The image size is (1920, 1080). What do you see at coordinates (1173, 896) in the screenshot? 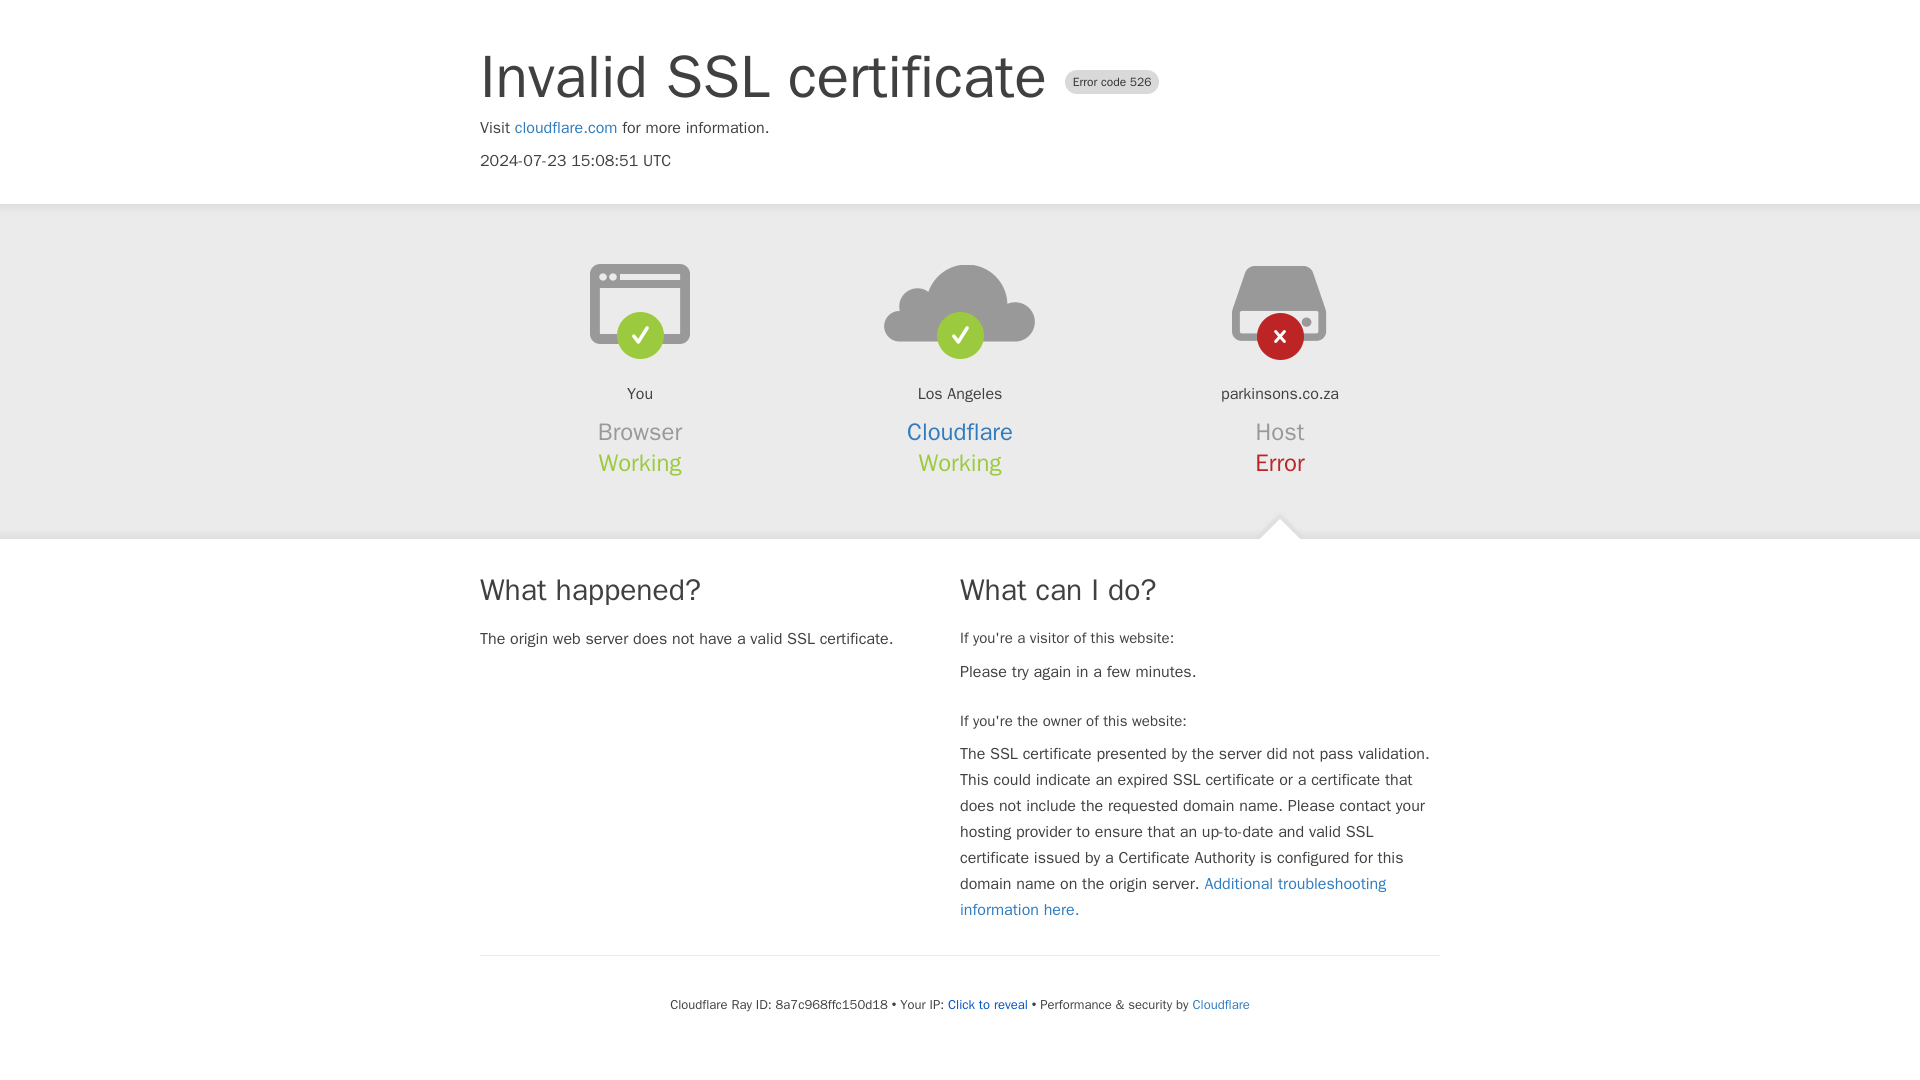
I see `Additional troubleshooting information here.` at bounding box center [1173, 896].